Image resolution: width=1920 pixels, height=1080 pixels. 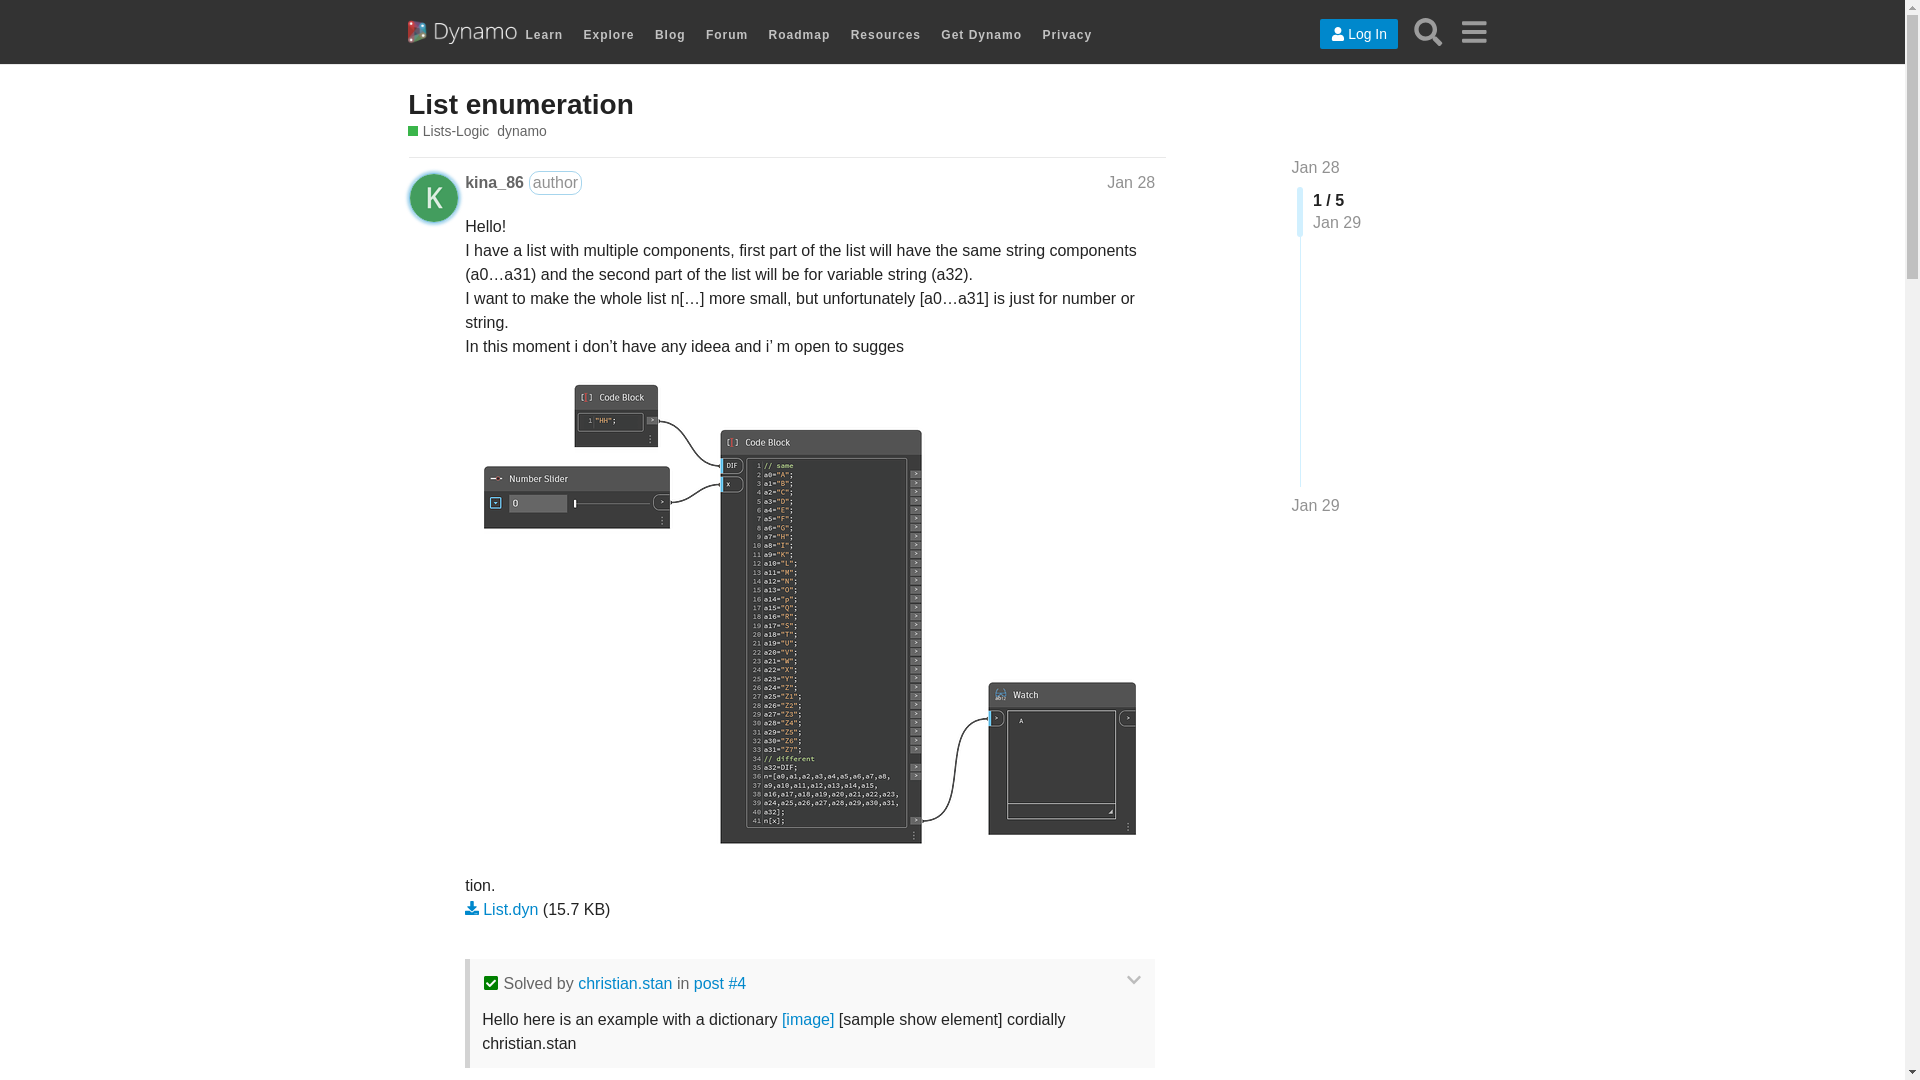 What do you see at coordinates (1067, 35) in the screenshot?
I see `Privacy` at bounding box center [1067, 35].